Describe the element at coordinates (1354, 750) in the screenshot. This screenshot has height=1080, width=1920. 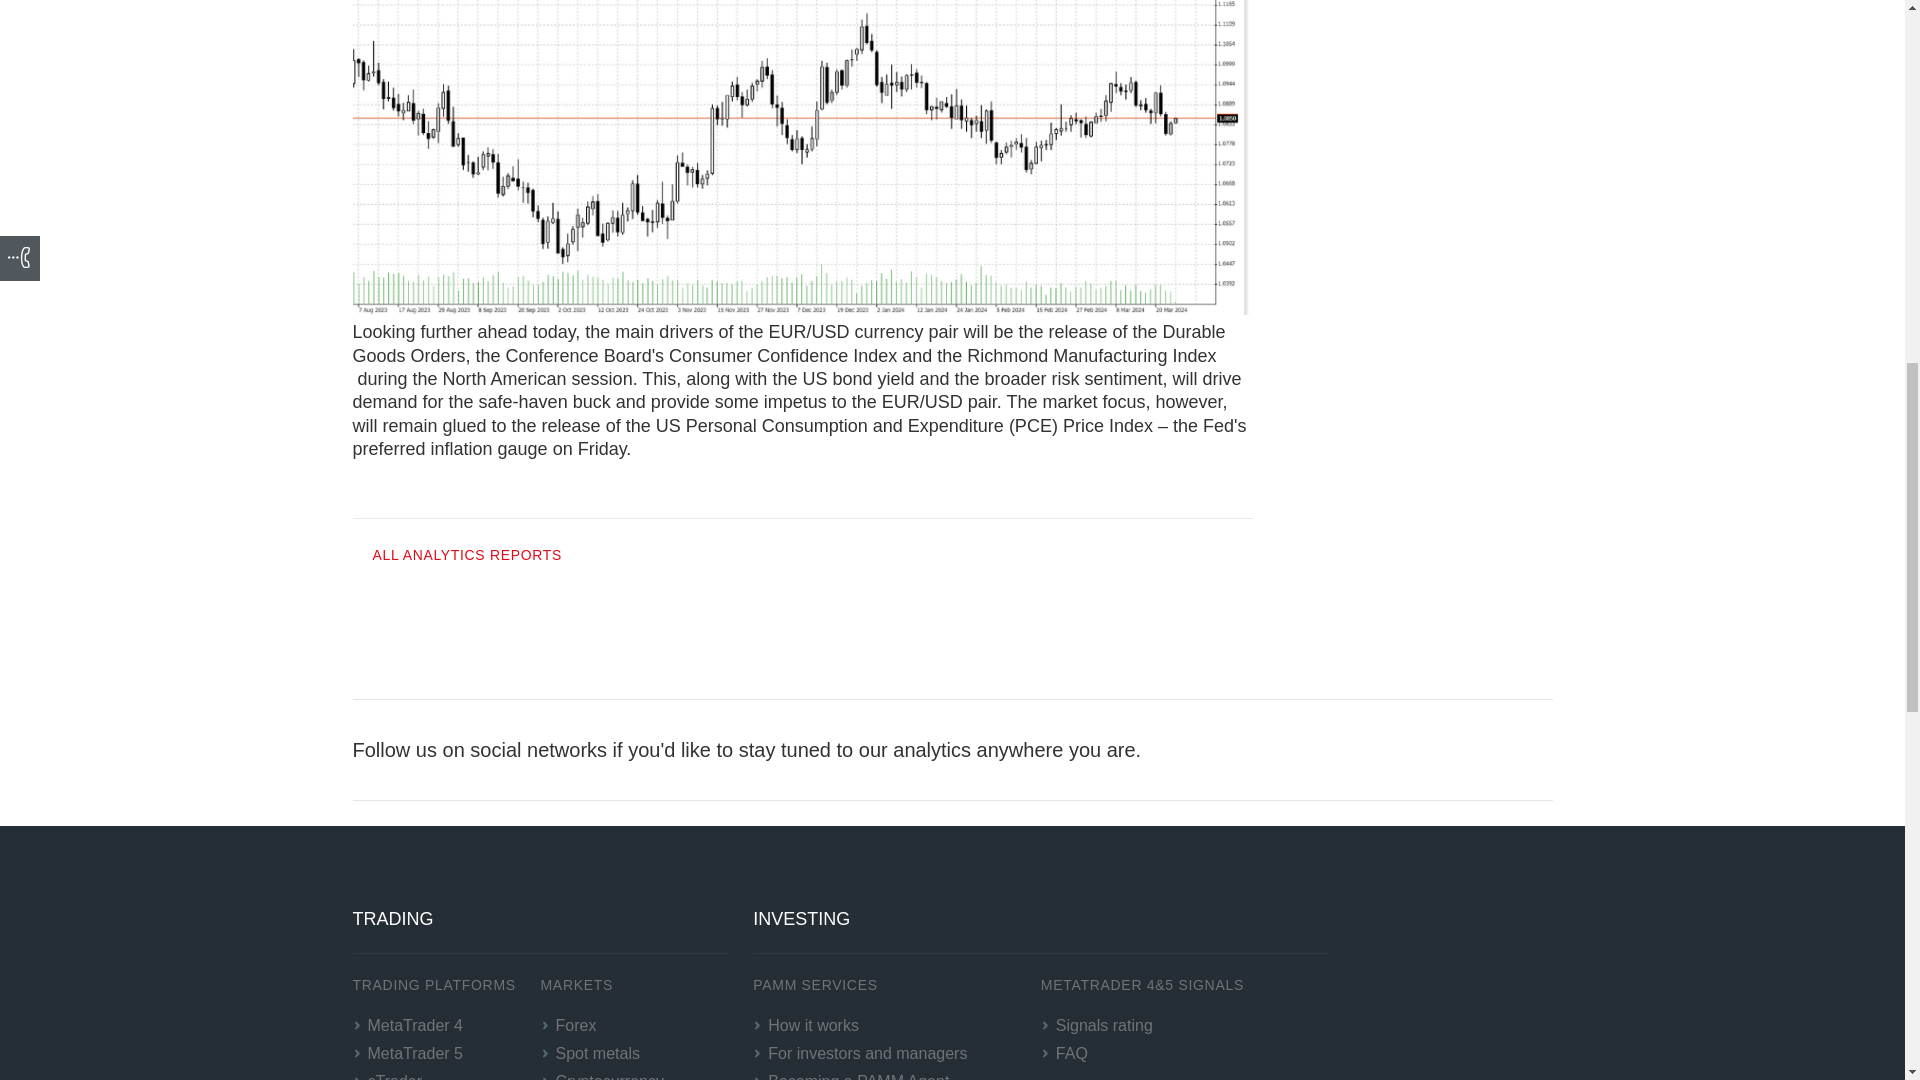
I see `Facebook` at that location.